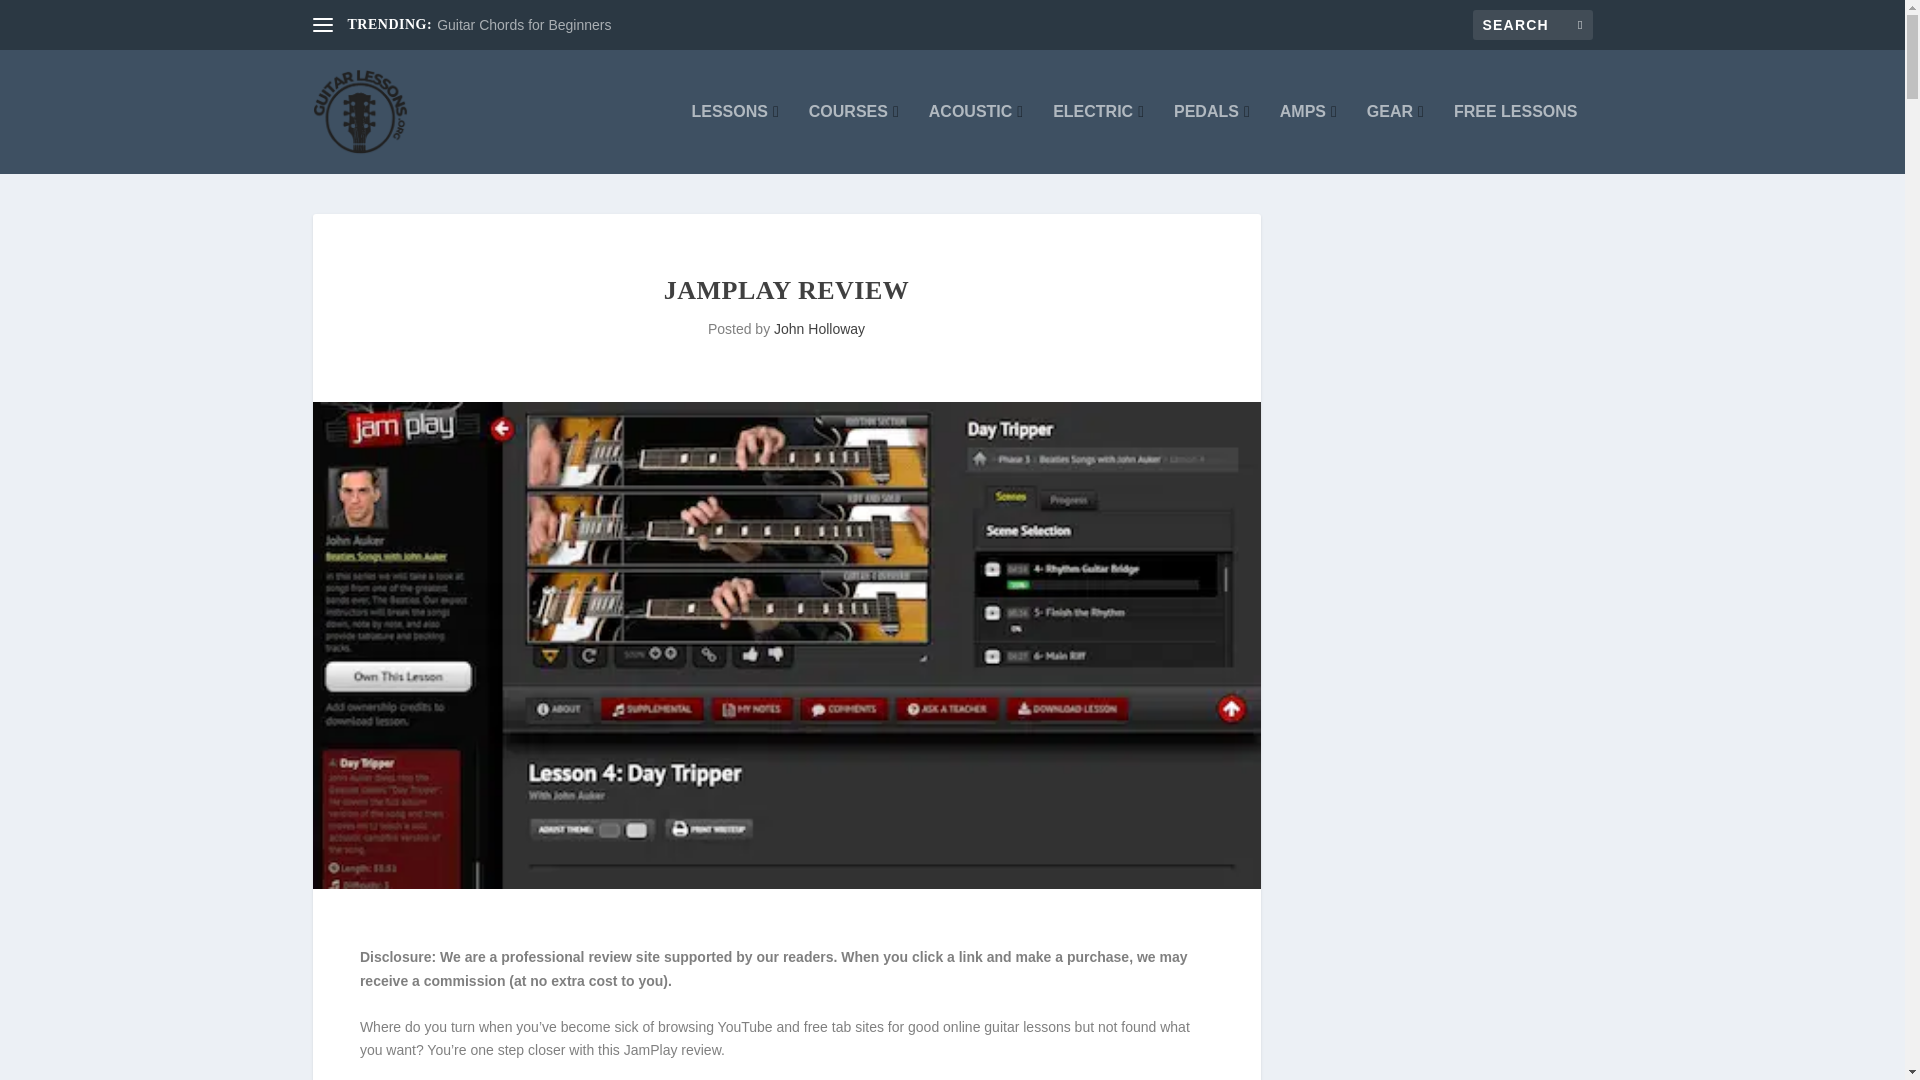 The height and width of the screenshot is (1080, 1920). What do you see at coordinates (976, 138) in the screenshot?
I see `ACOUSTIC` at bounding box center [976, 138].